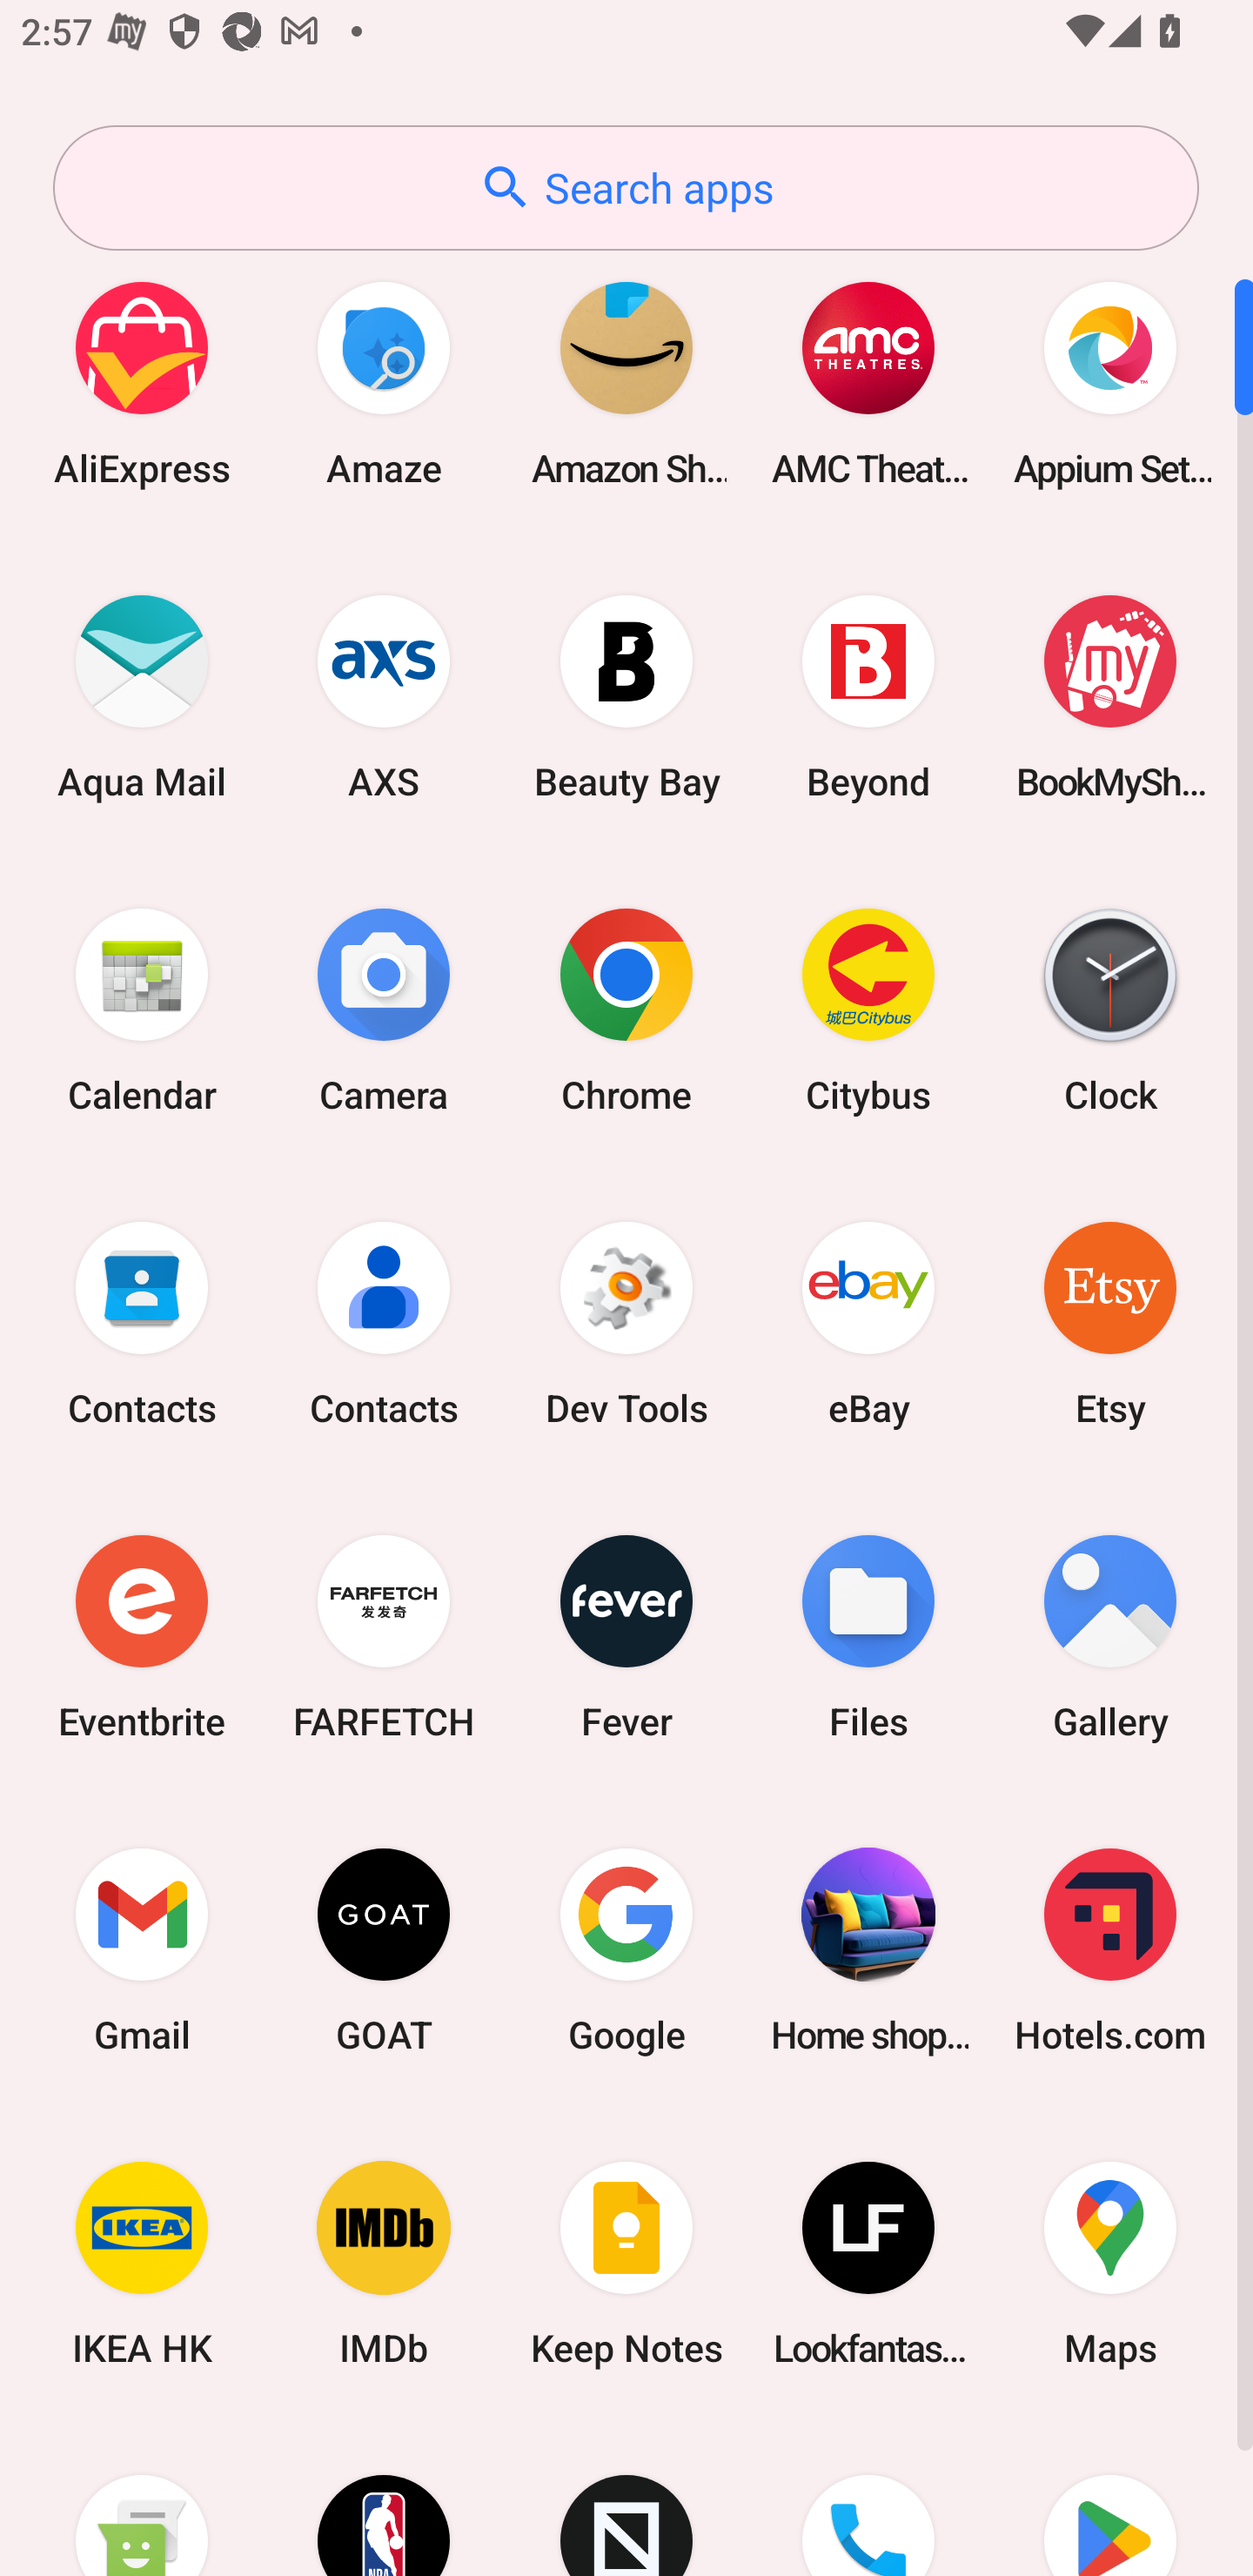  I want to click on Aqua Mail, so click(142, 696).